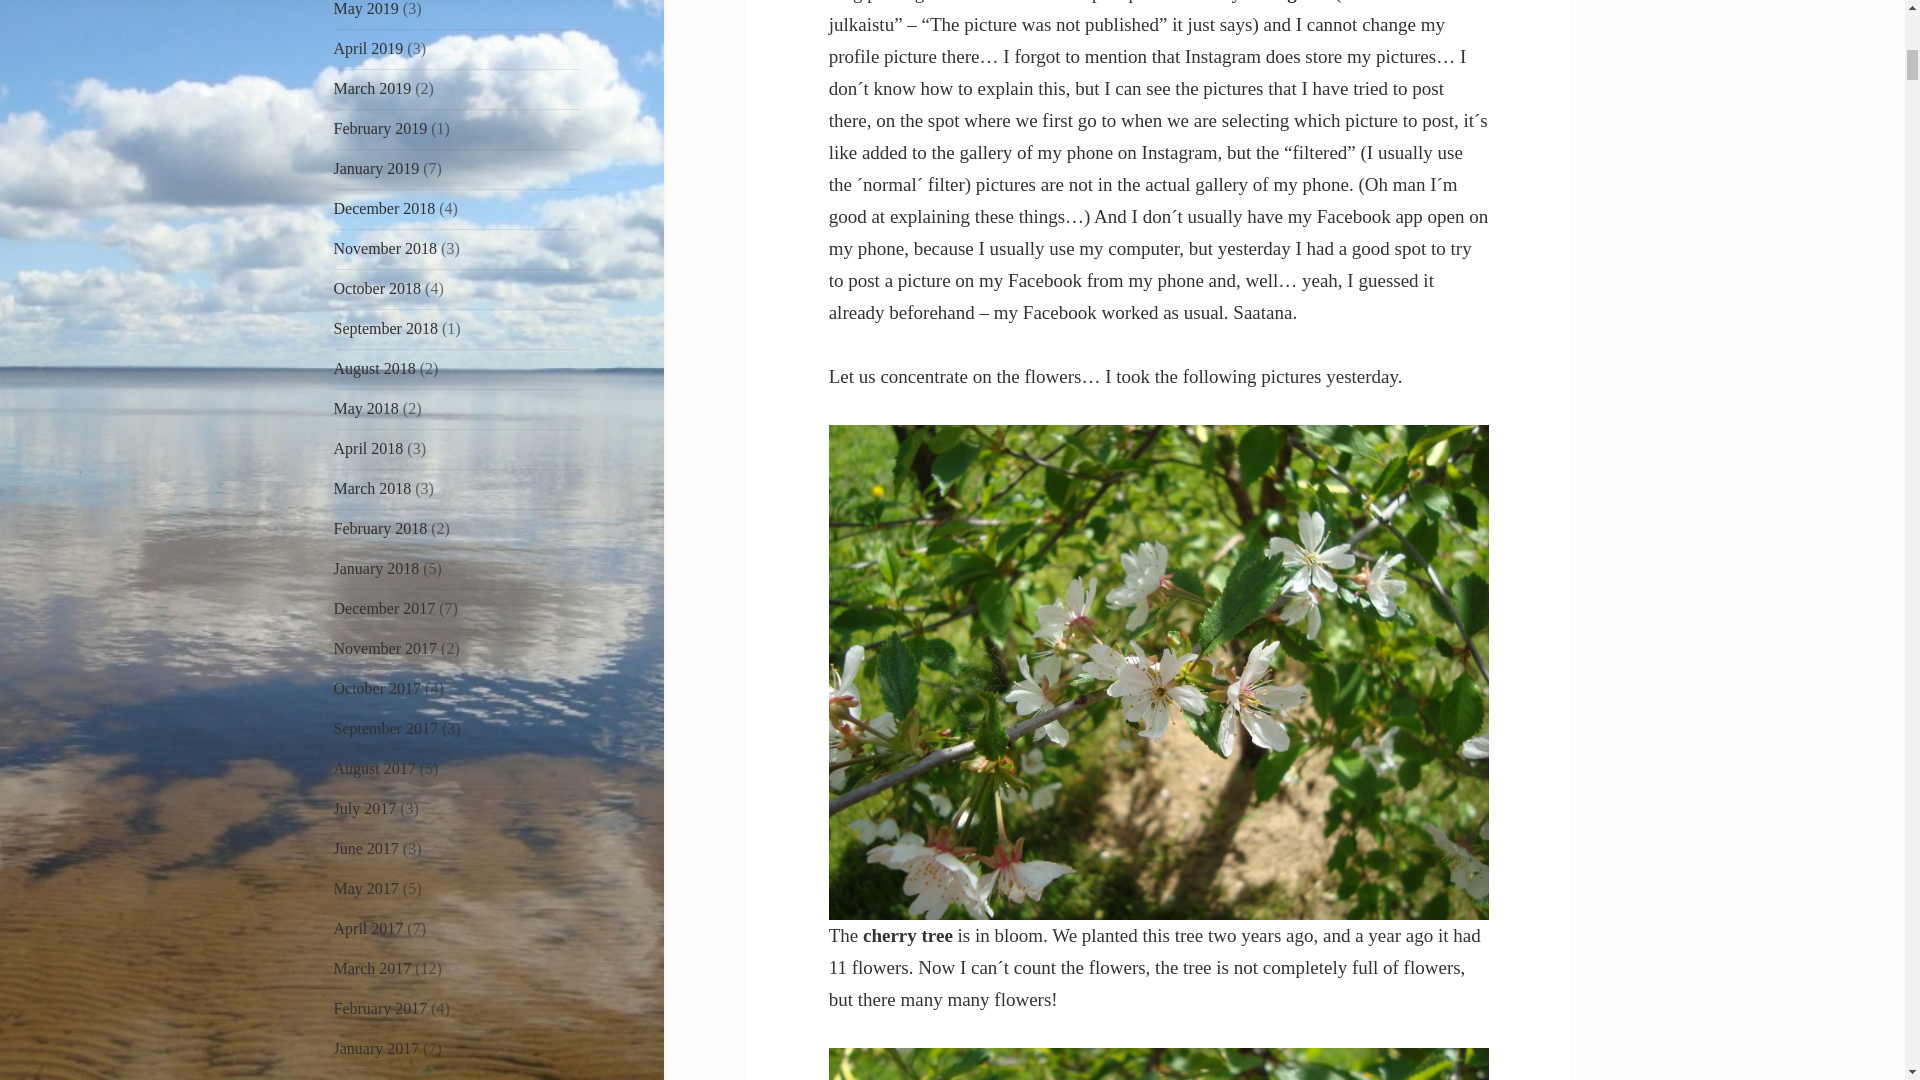  Describe the element at coordinates (381, 528) in the screenshot. I see `February 2018` at that location.